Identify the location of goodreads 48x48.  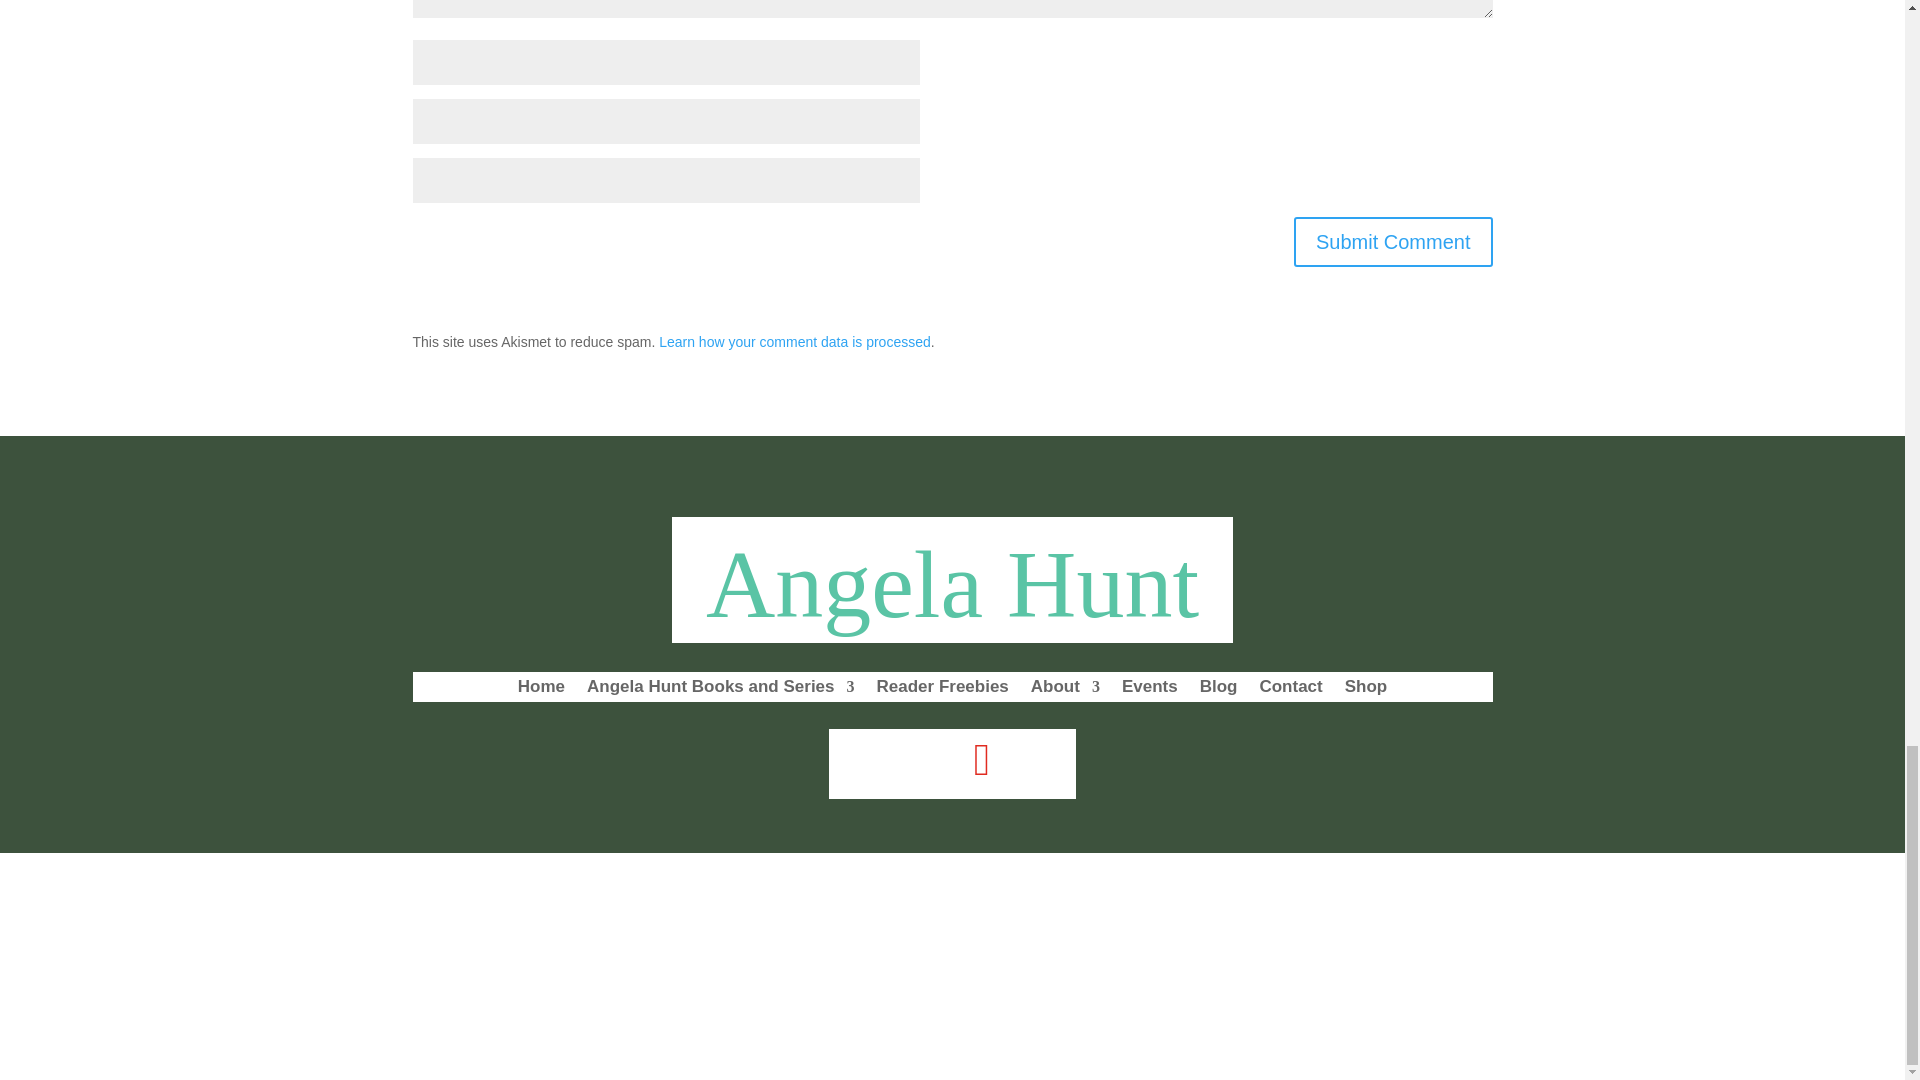
(1041, 761).